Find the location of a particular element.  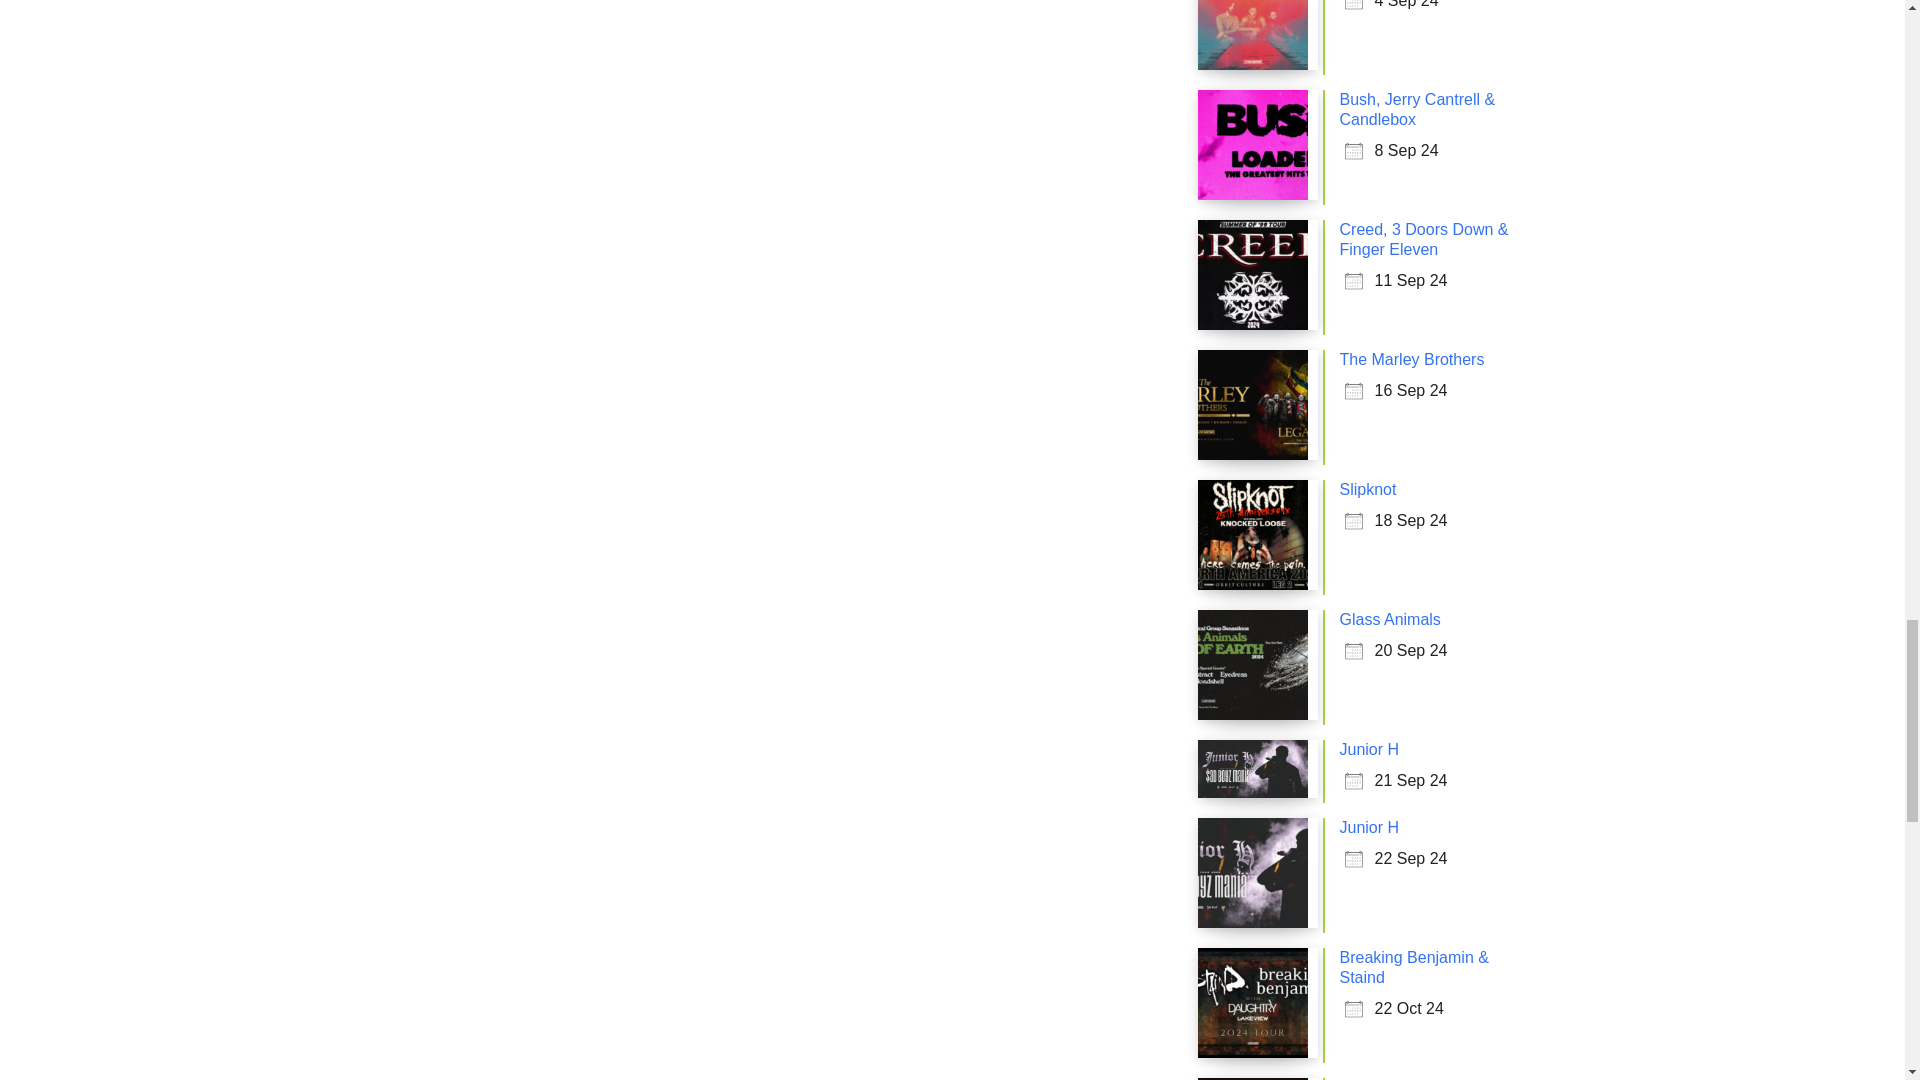

Glass Animals is located at coordinates (1390, 619).